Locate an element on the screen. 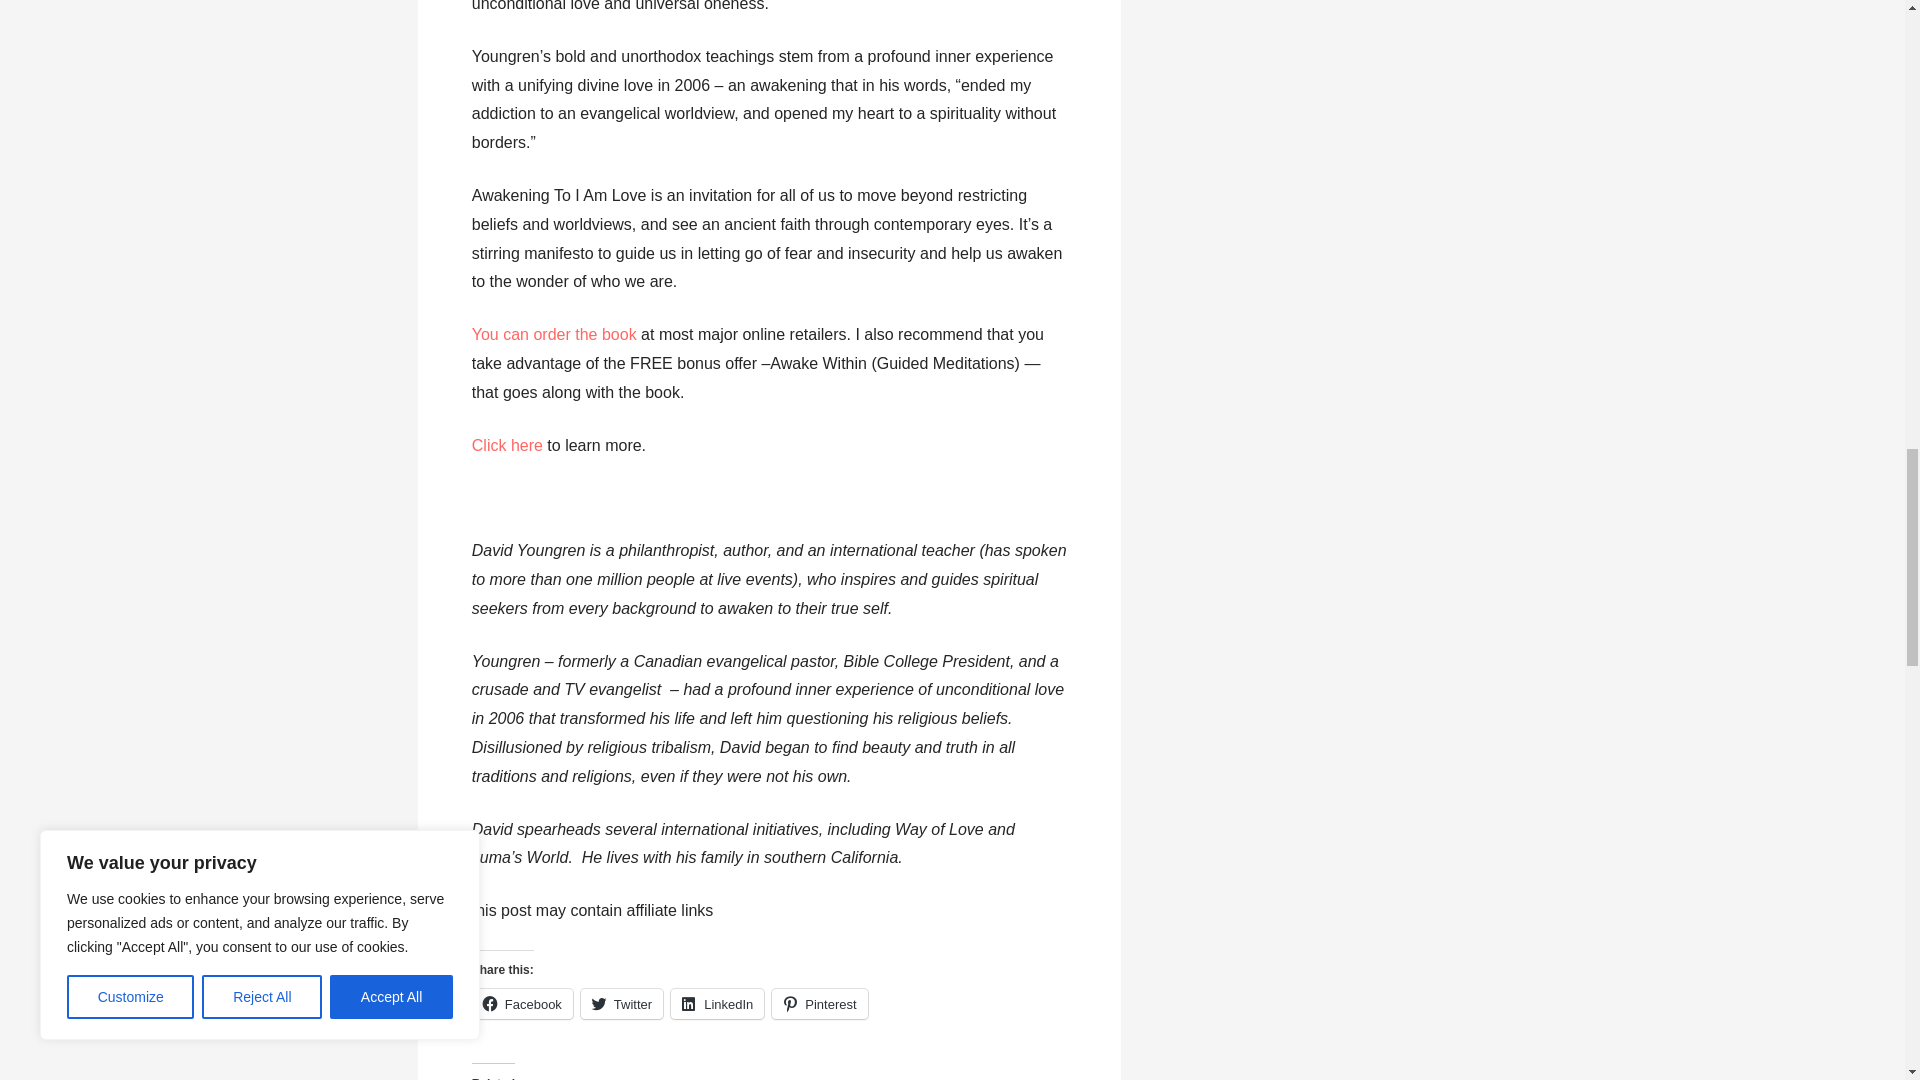 This screenshot has width=1920, height=1080. You can order the book is located at coordinates (554, 334).